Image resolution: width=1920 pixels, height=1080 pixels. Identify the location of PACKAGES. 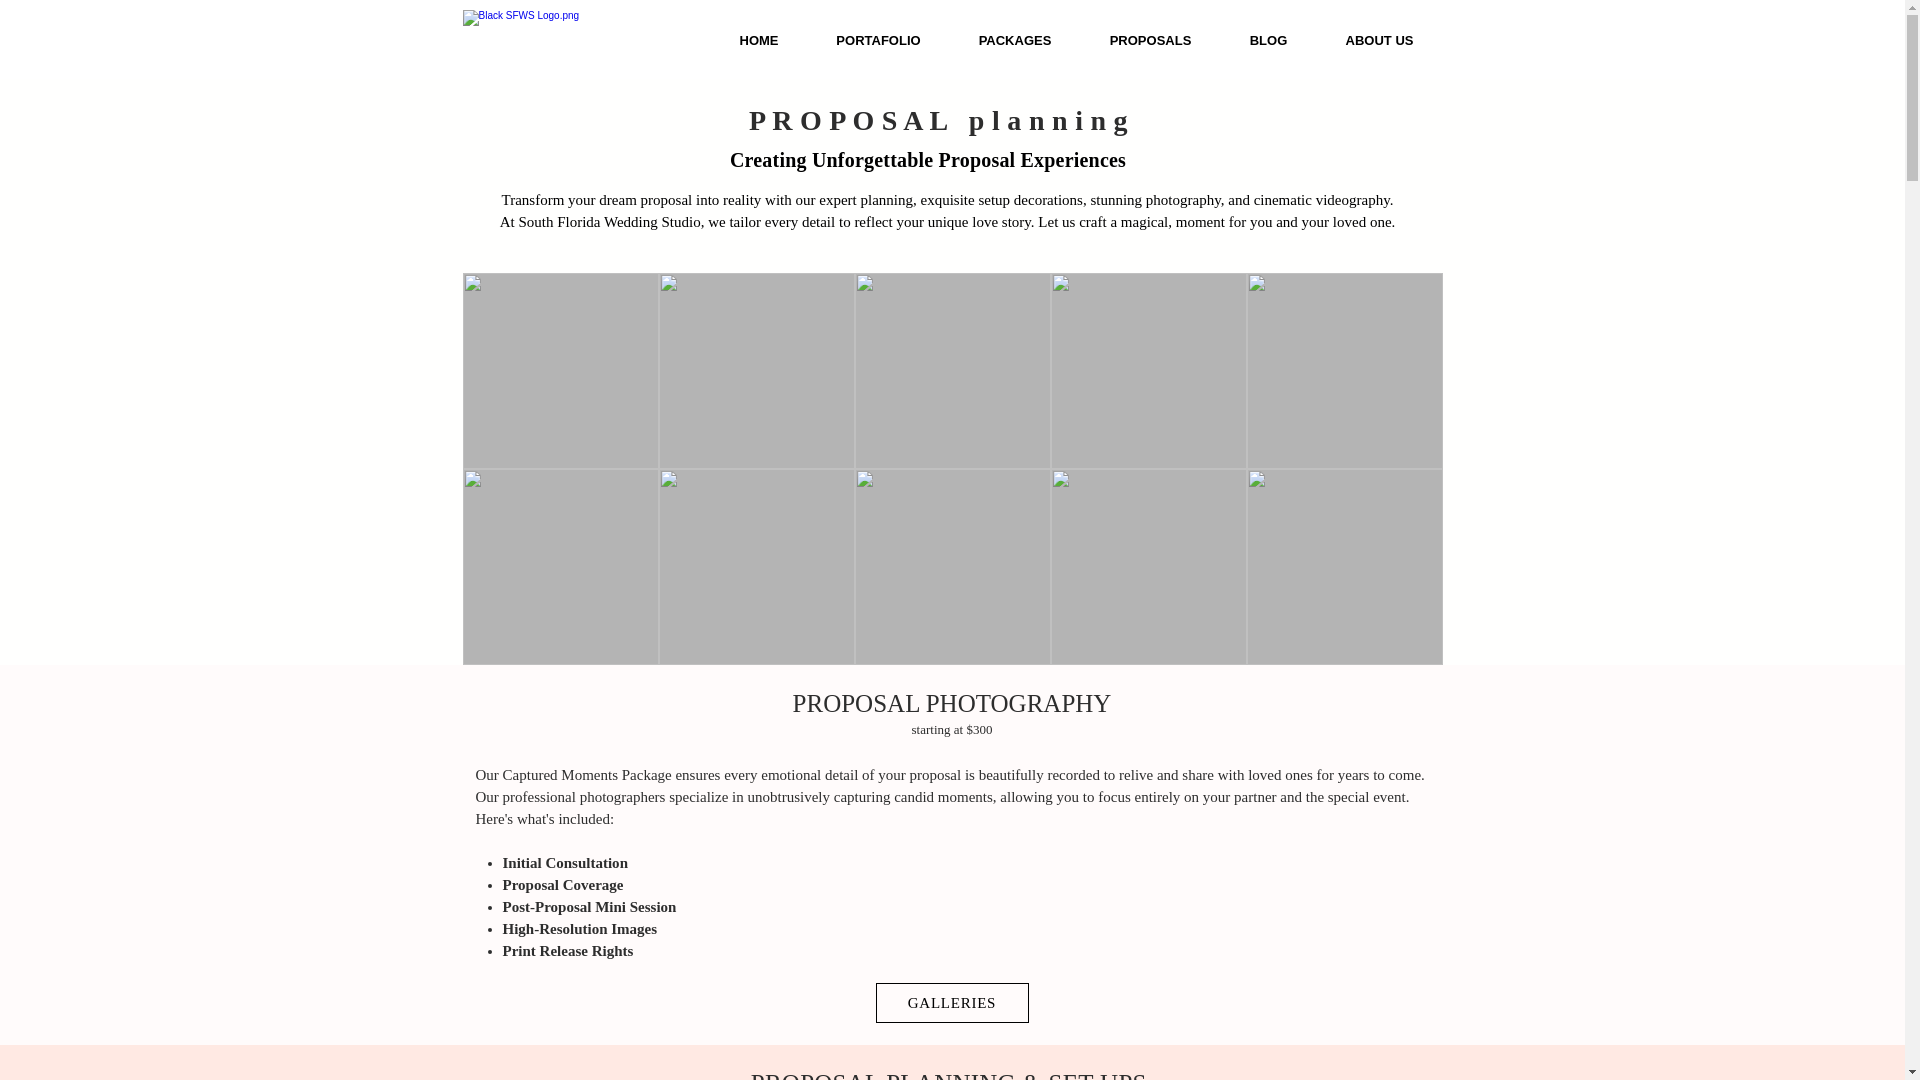
(1015, 40).